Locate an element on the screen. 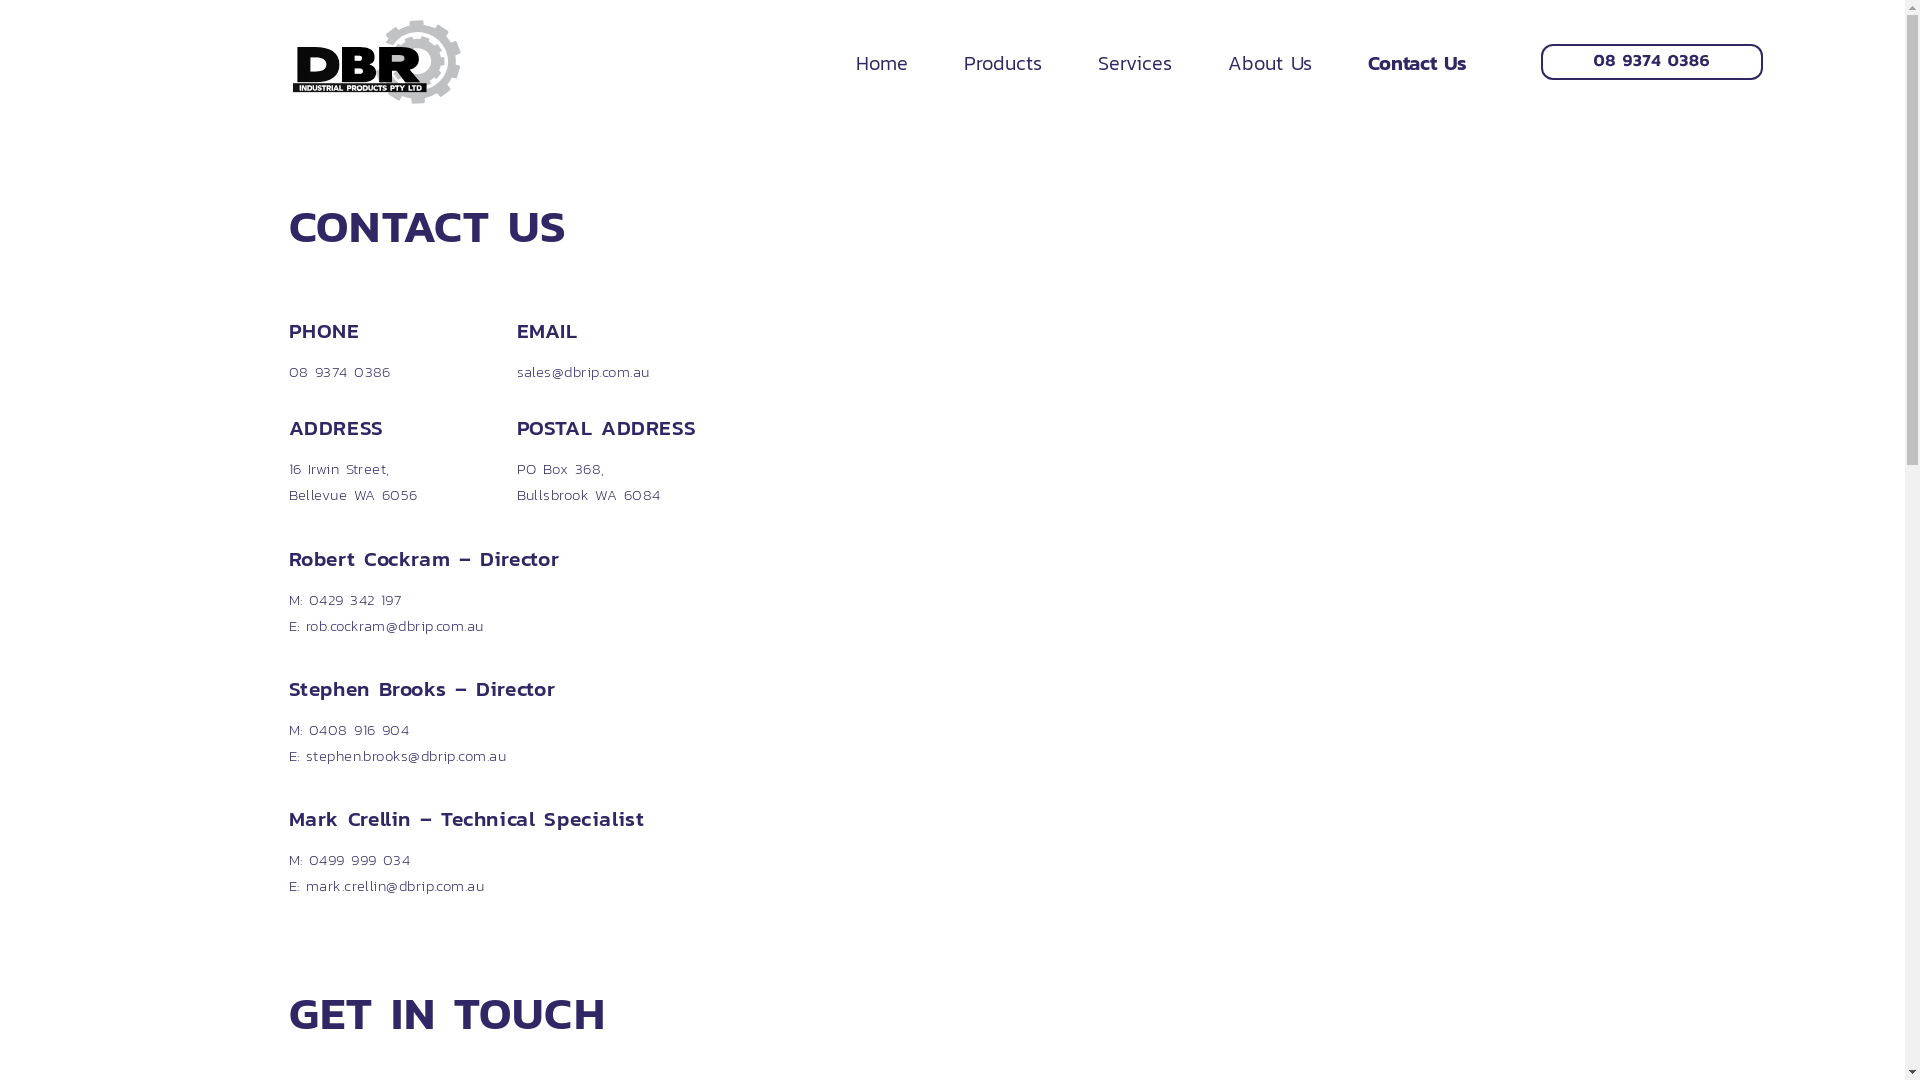 This screenshot has height=1080, width=1920. Products is located at coordinates (1003, 62).